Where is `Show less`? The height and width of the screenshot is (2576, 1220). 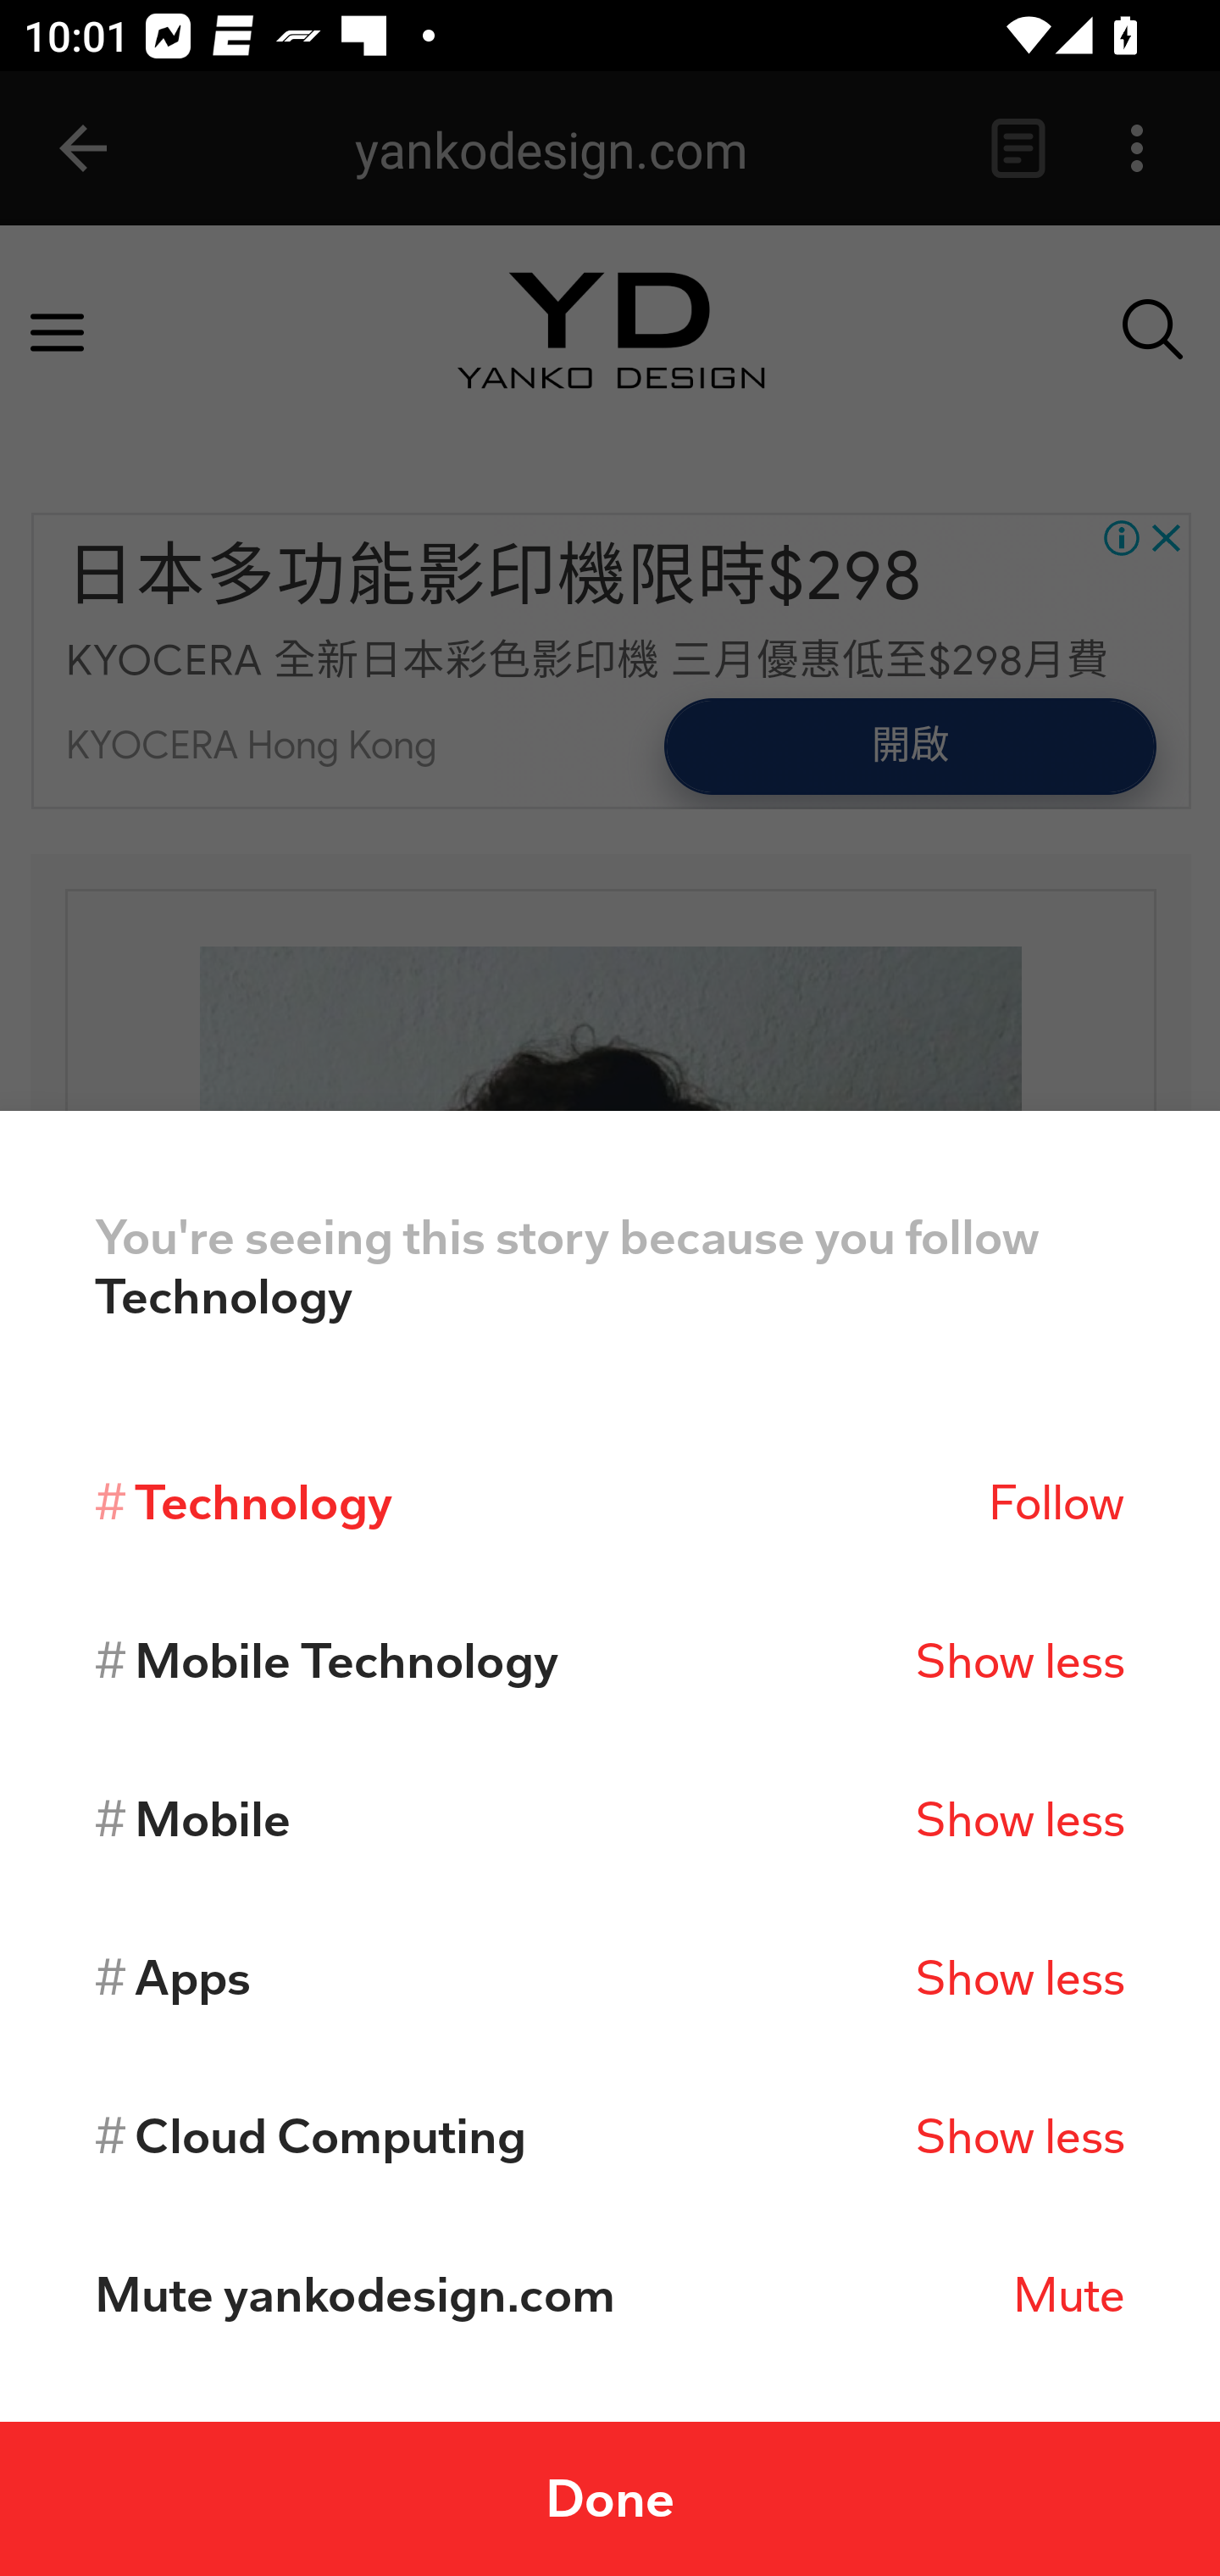 Show less is located at coordinates (1020, 1978).